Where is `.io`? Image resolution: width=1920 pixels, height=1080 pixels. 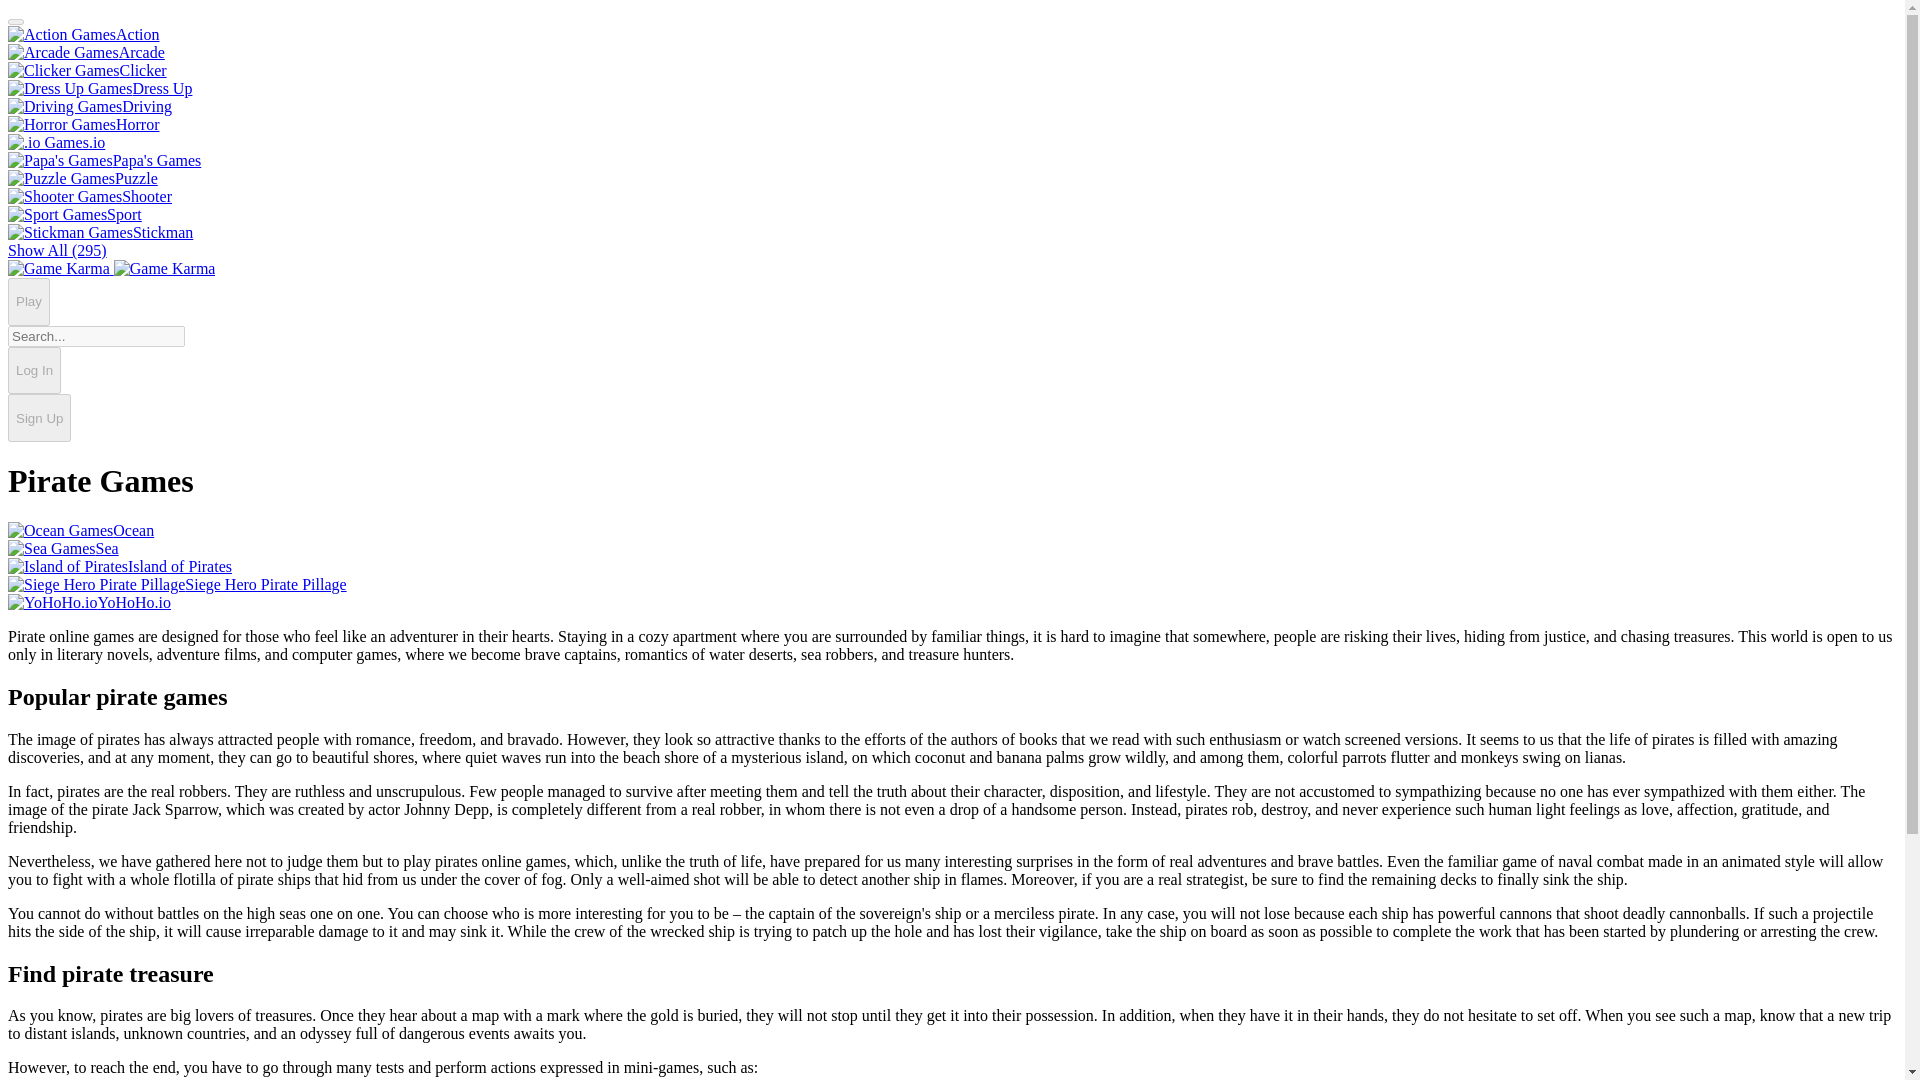
.io is located at coordinates (56, 142).